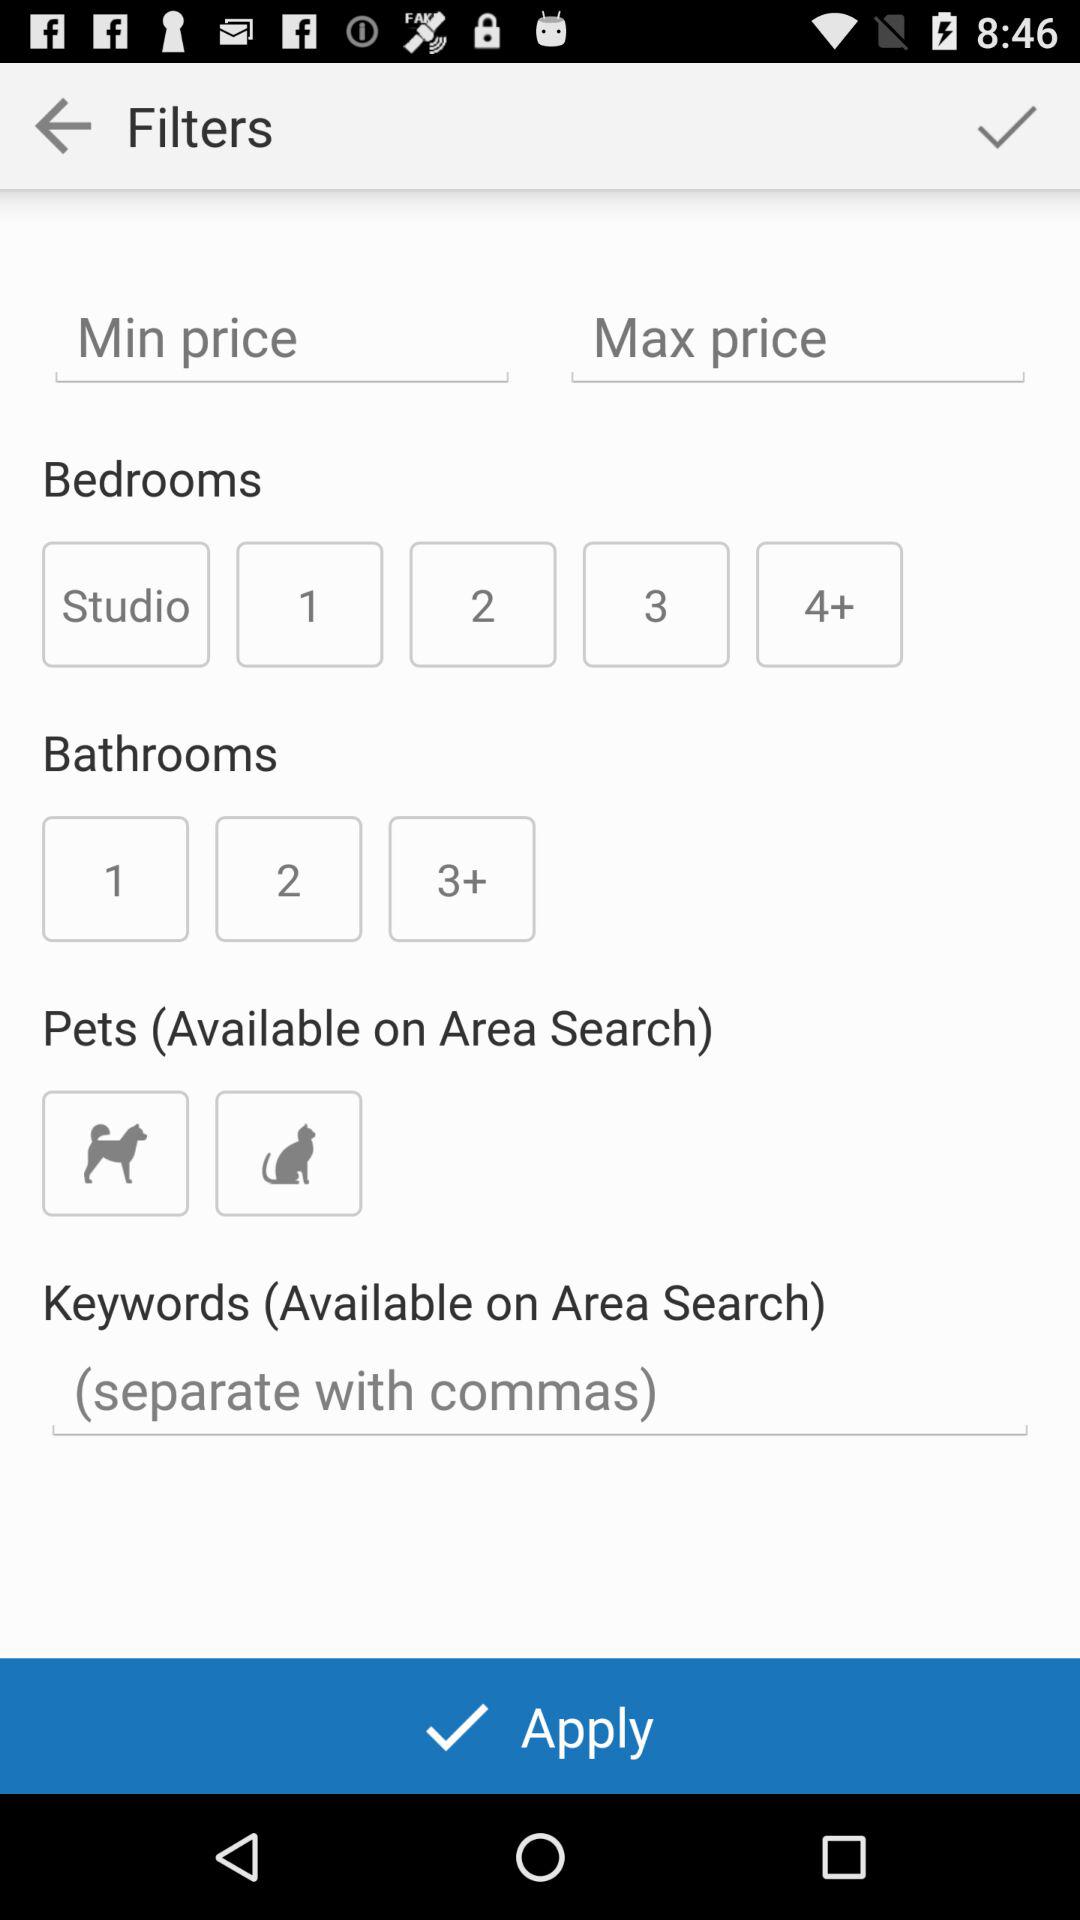 The image size is (1080, 1920). I want to click on launch the icon next to 3 icon, so click(829, 604).